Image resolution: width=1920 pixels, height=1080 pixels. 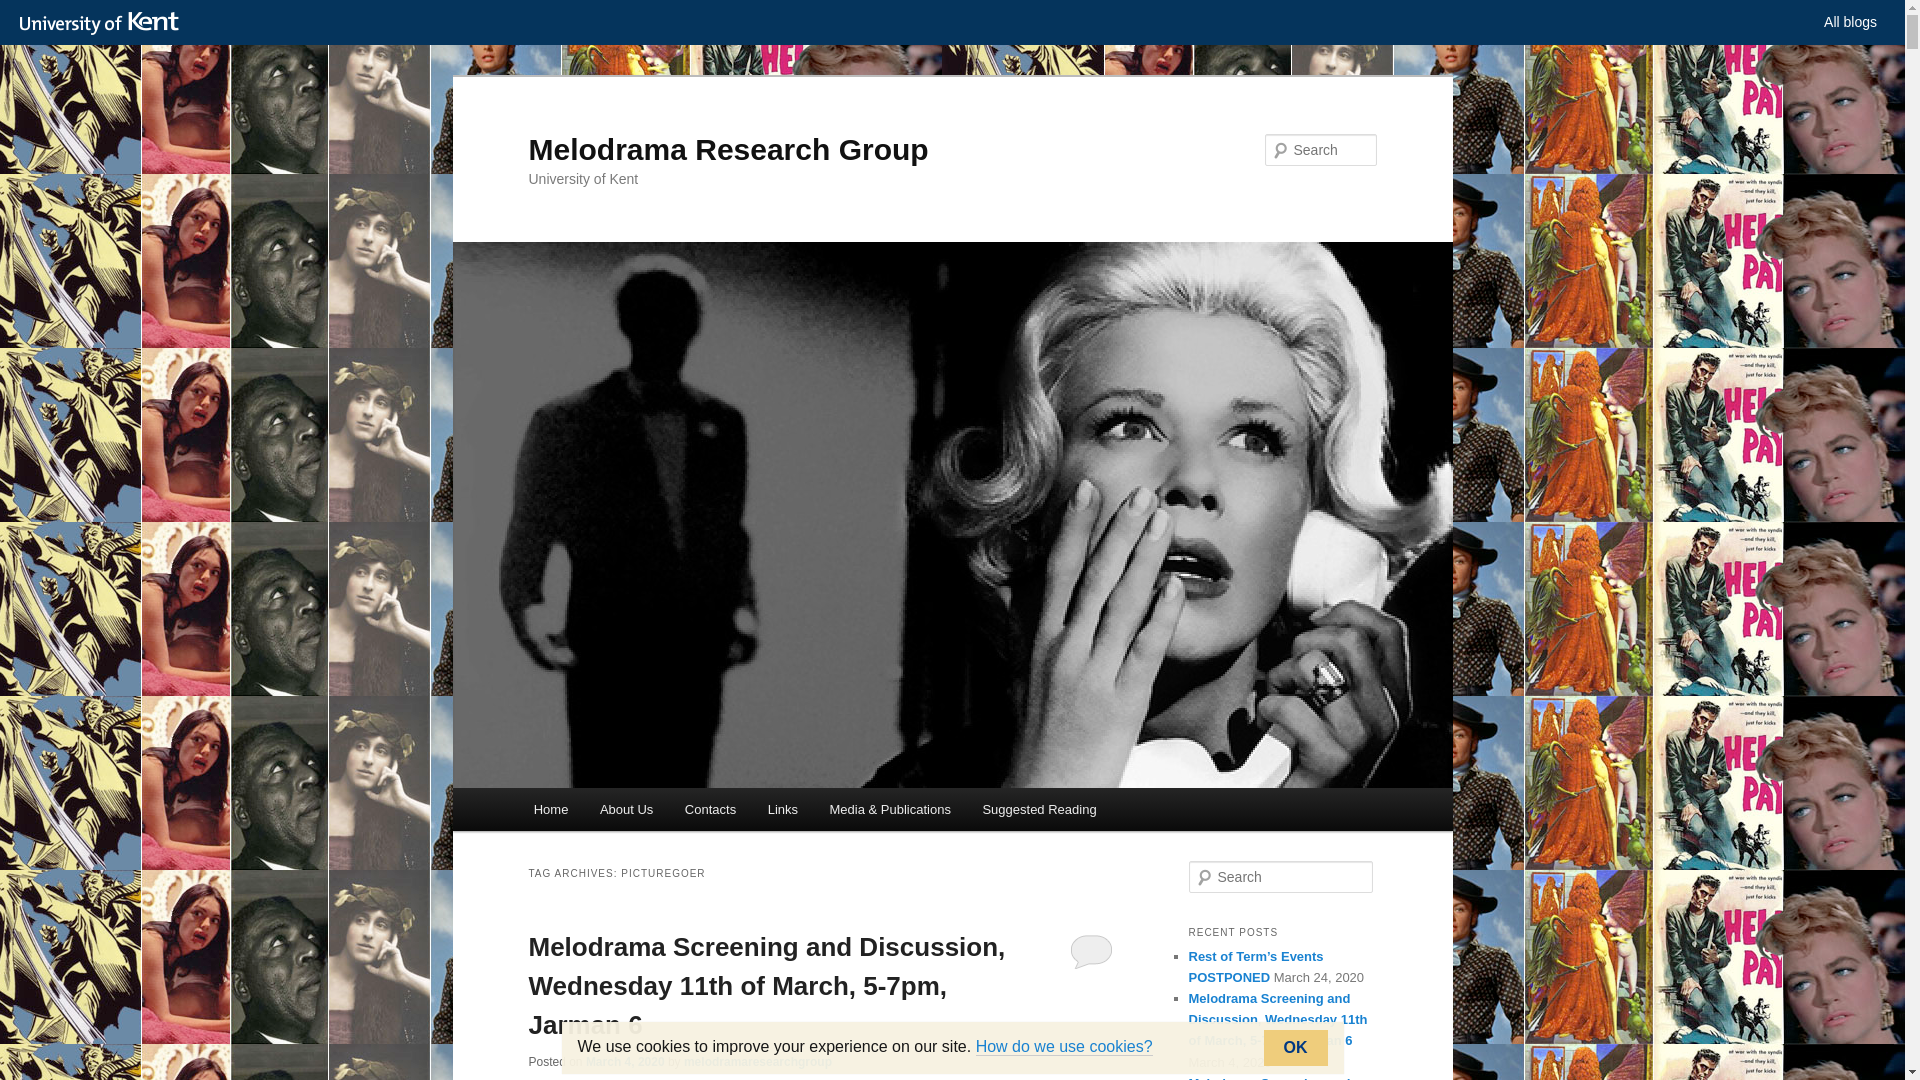 What do you see at coordinates (626, 809) in the screenshot?
I see `About Us` at bounding box center [626, 809].